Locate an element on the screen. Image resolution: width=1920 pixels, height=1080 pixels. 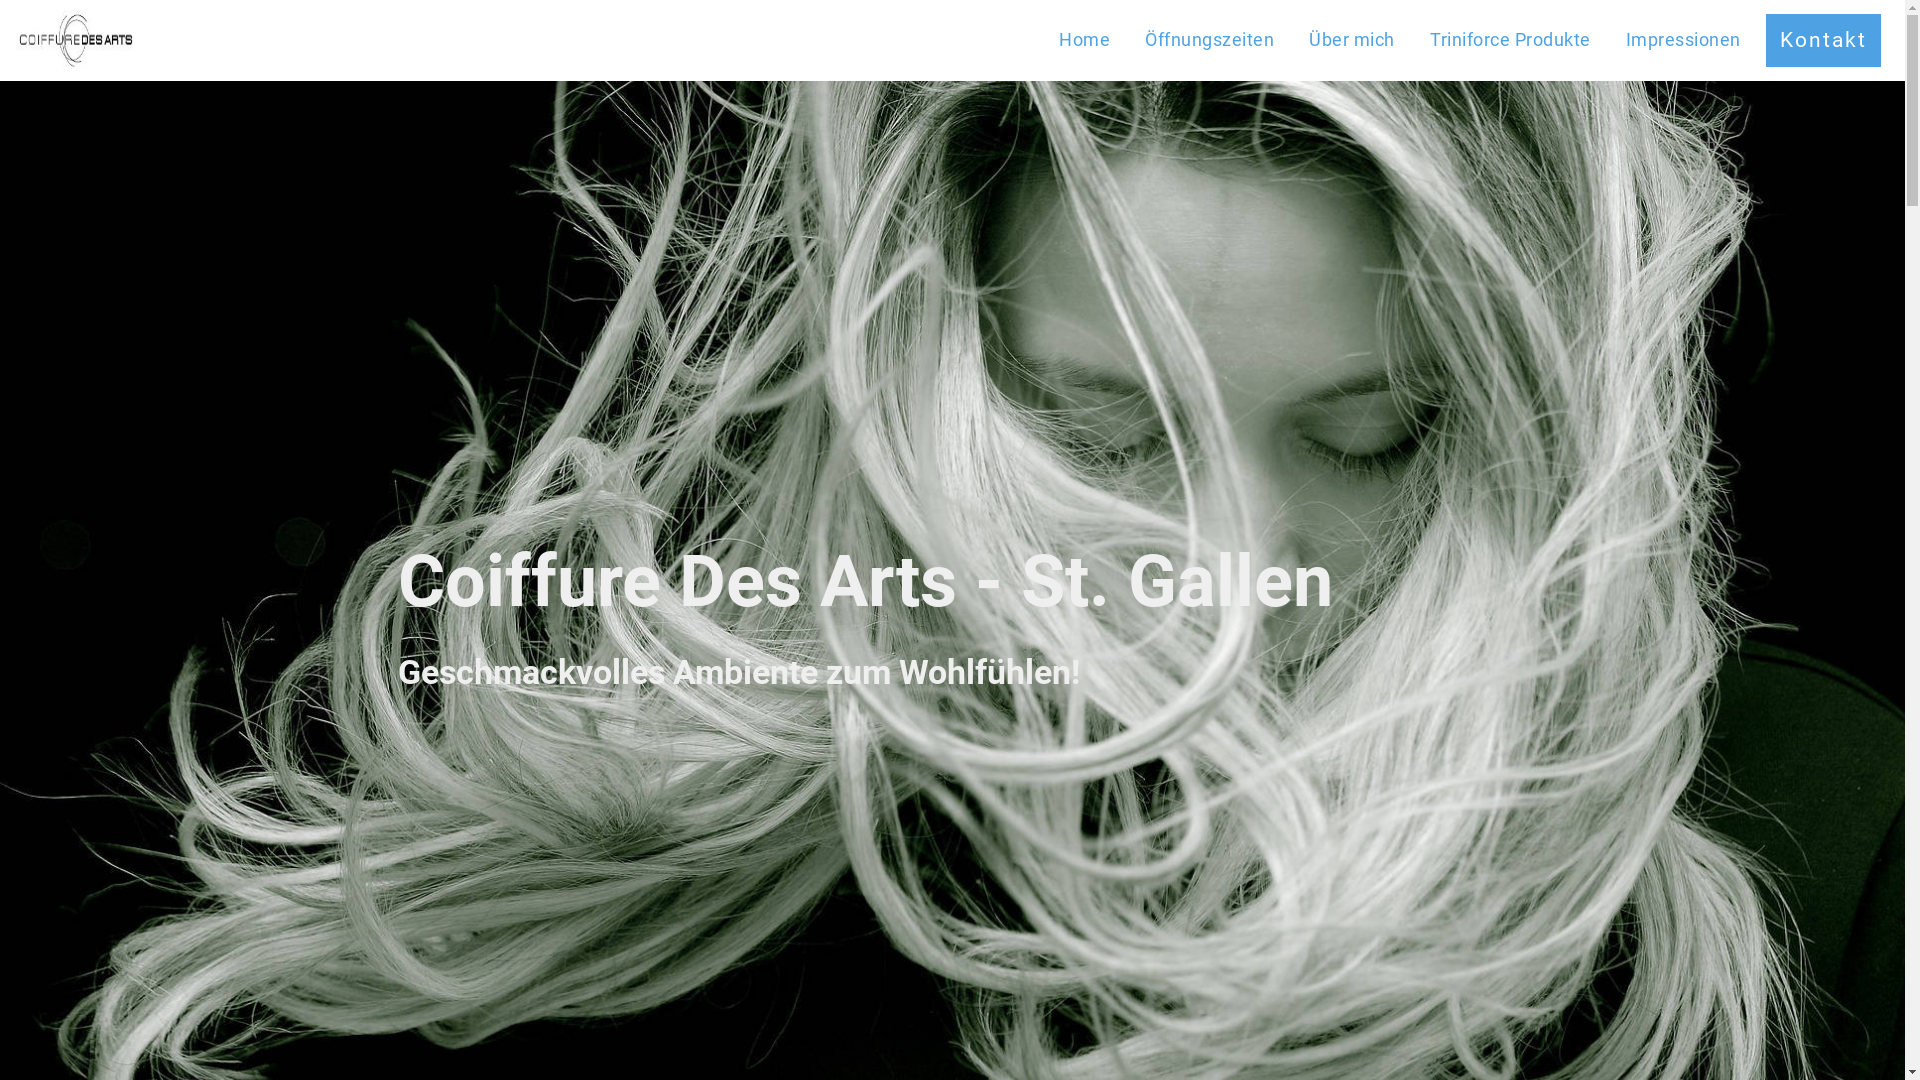
Triniforce Produkte is located at coordinates (1510, 41).